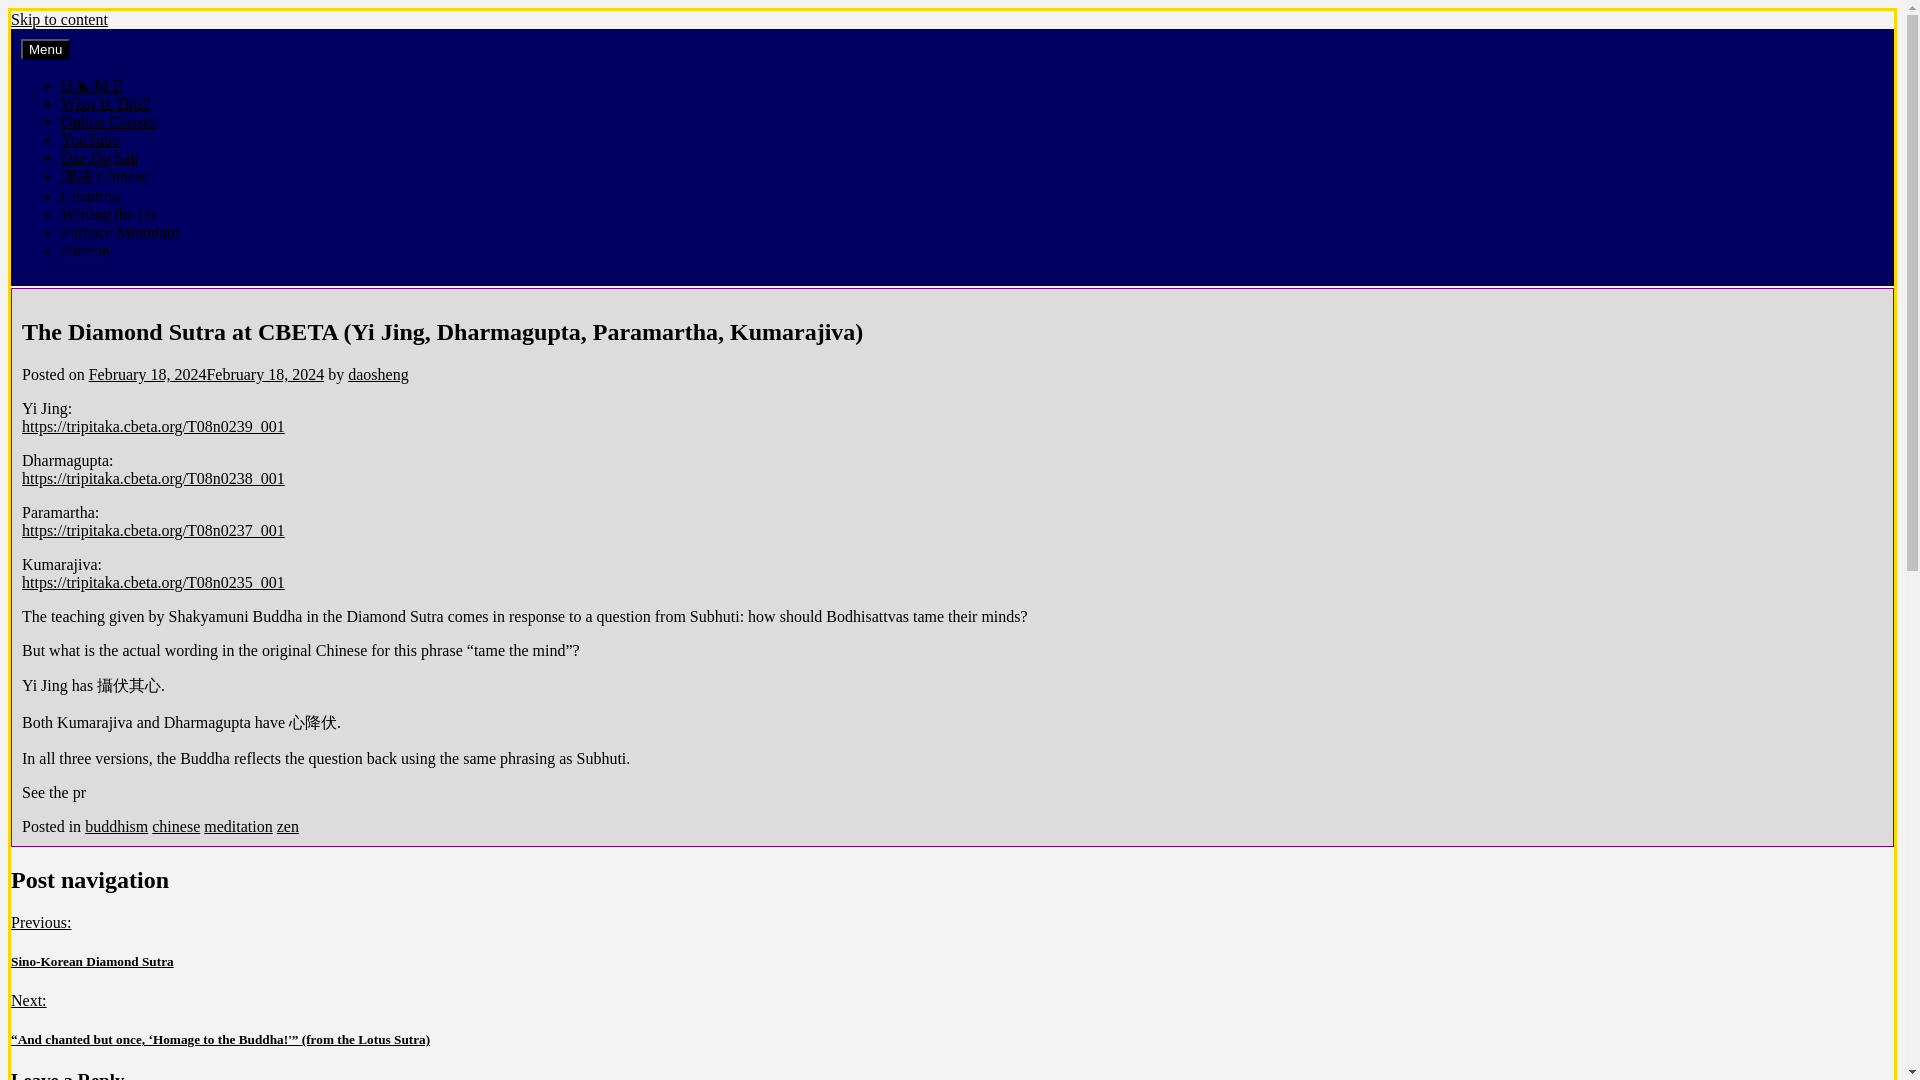 Image resolution: width=1920 pixels, height=1080 pixels. Describe the element at coordinates (105, 104) in the screenshot. I see `What Is This?` at that location.